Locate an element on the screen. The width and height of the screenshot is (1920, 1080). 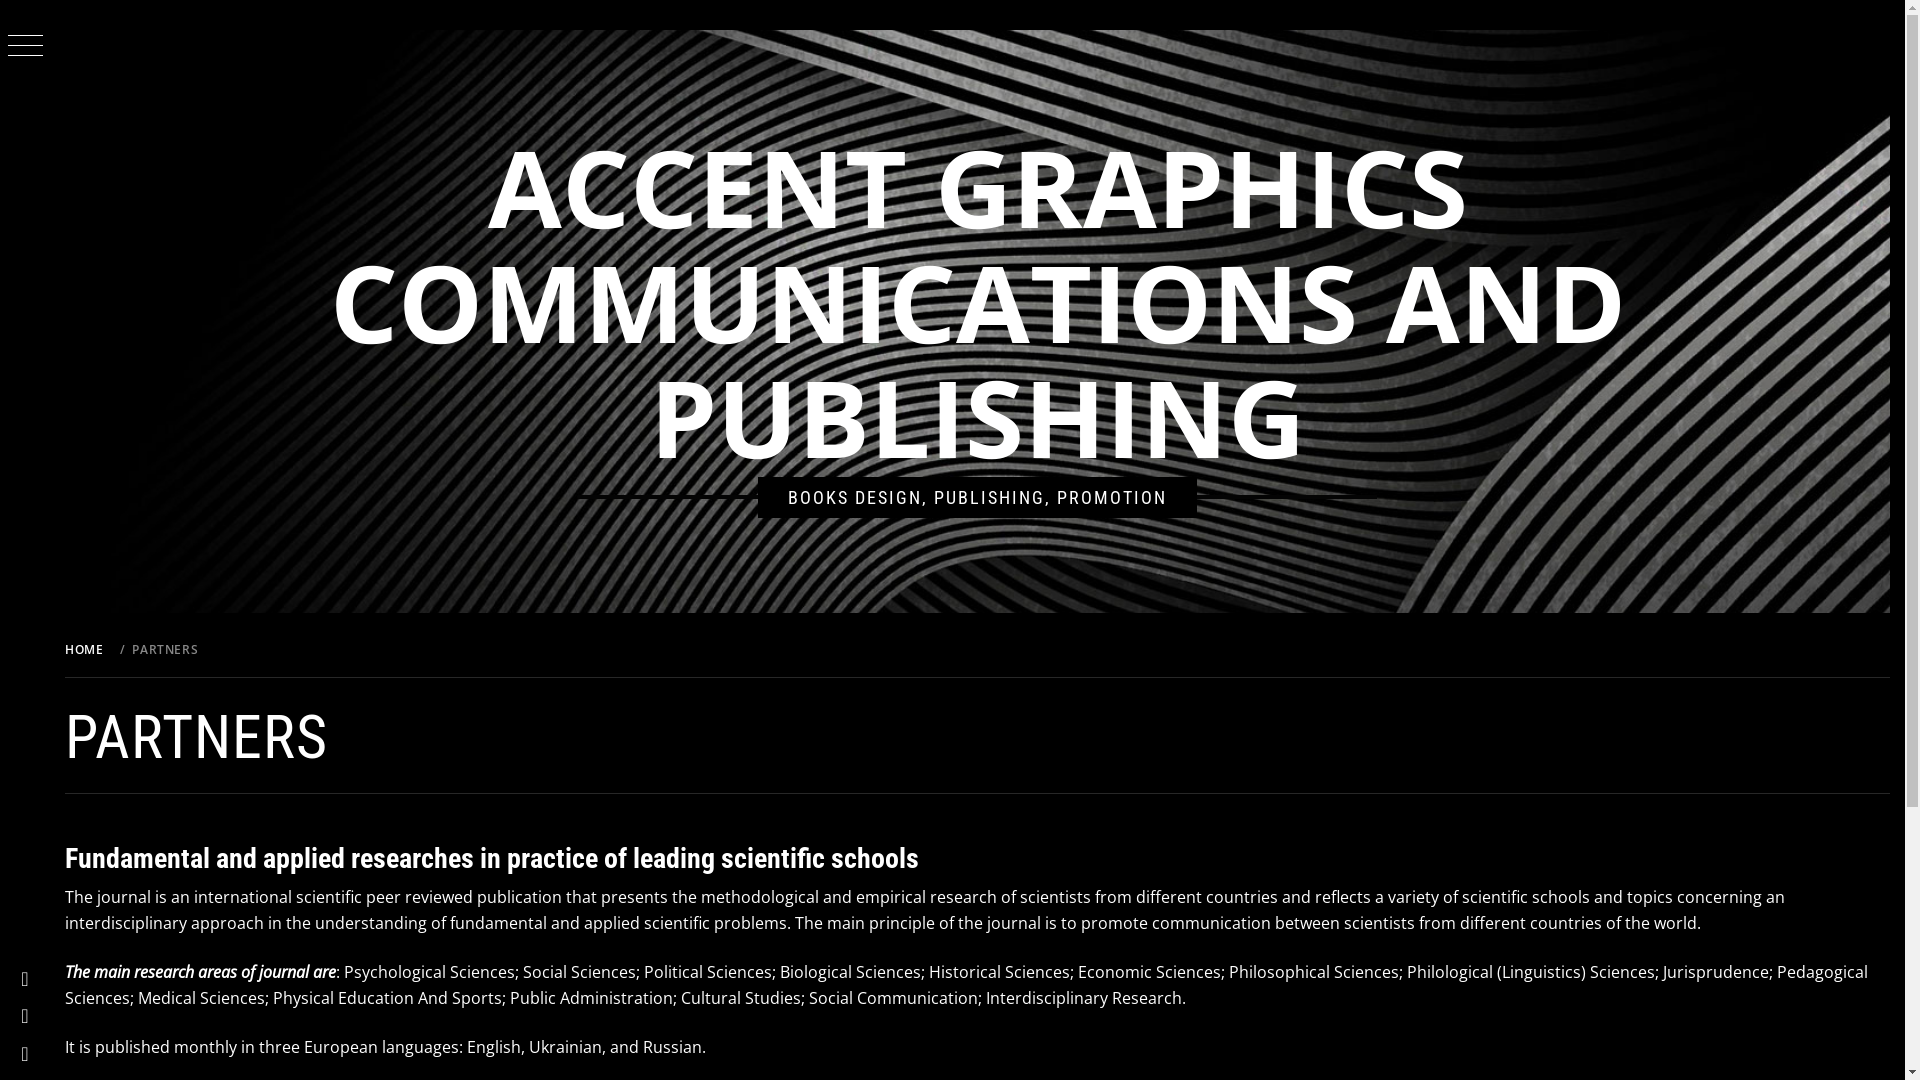
Search is located at coordinates (852, 50).